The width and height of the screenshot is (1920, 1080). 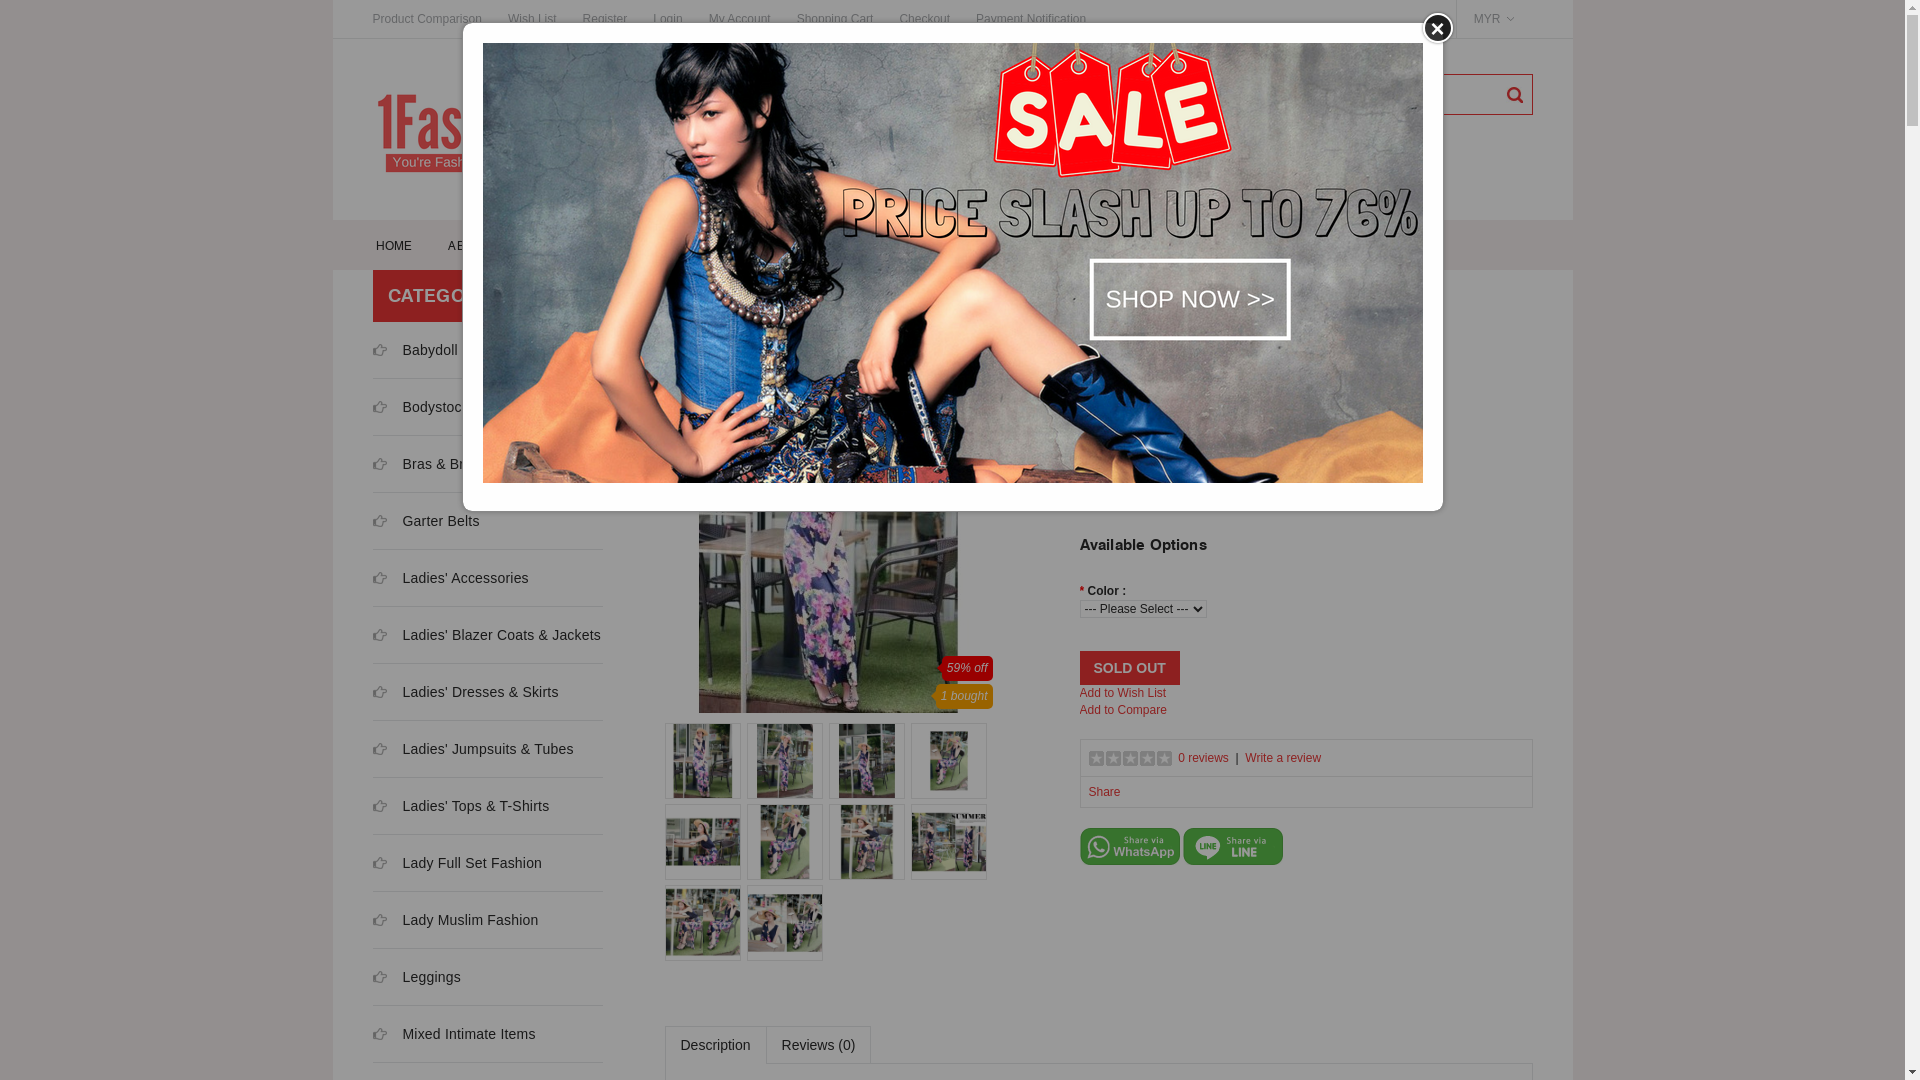 What do you see at coordinates (476, 806) in the screenshot?
I see `Ladies' Tops & T-Shirts` at bounding box center [476, 806].